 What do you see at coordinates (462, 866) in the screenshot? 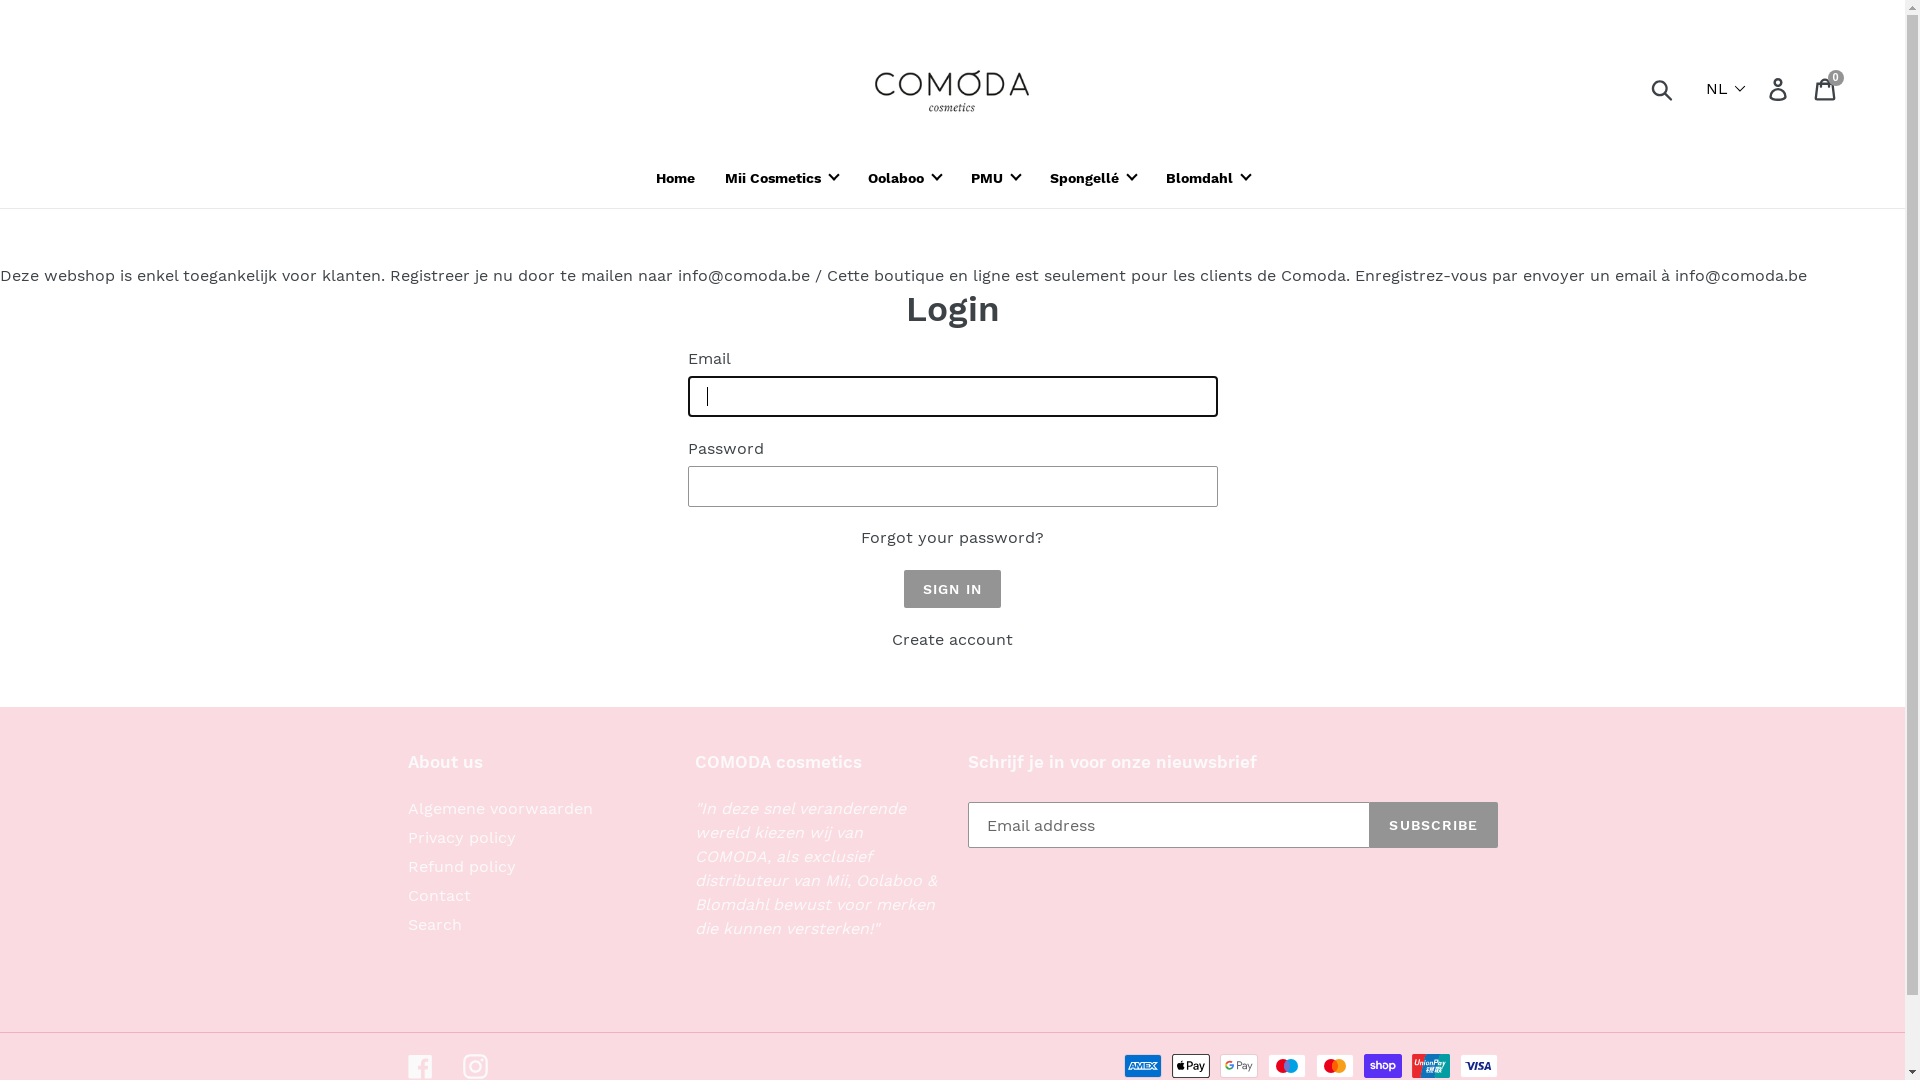
I see `Refund policy` at bounding box center [462, 866].